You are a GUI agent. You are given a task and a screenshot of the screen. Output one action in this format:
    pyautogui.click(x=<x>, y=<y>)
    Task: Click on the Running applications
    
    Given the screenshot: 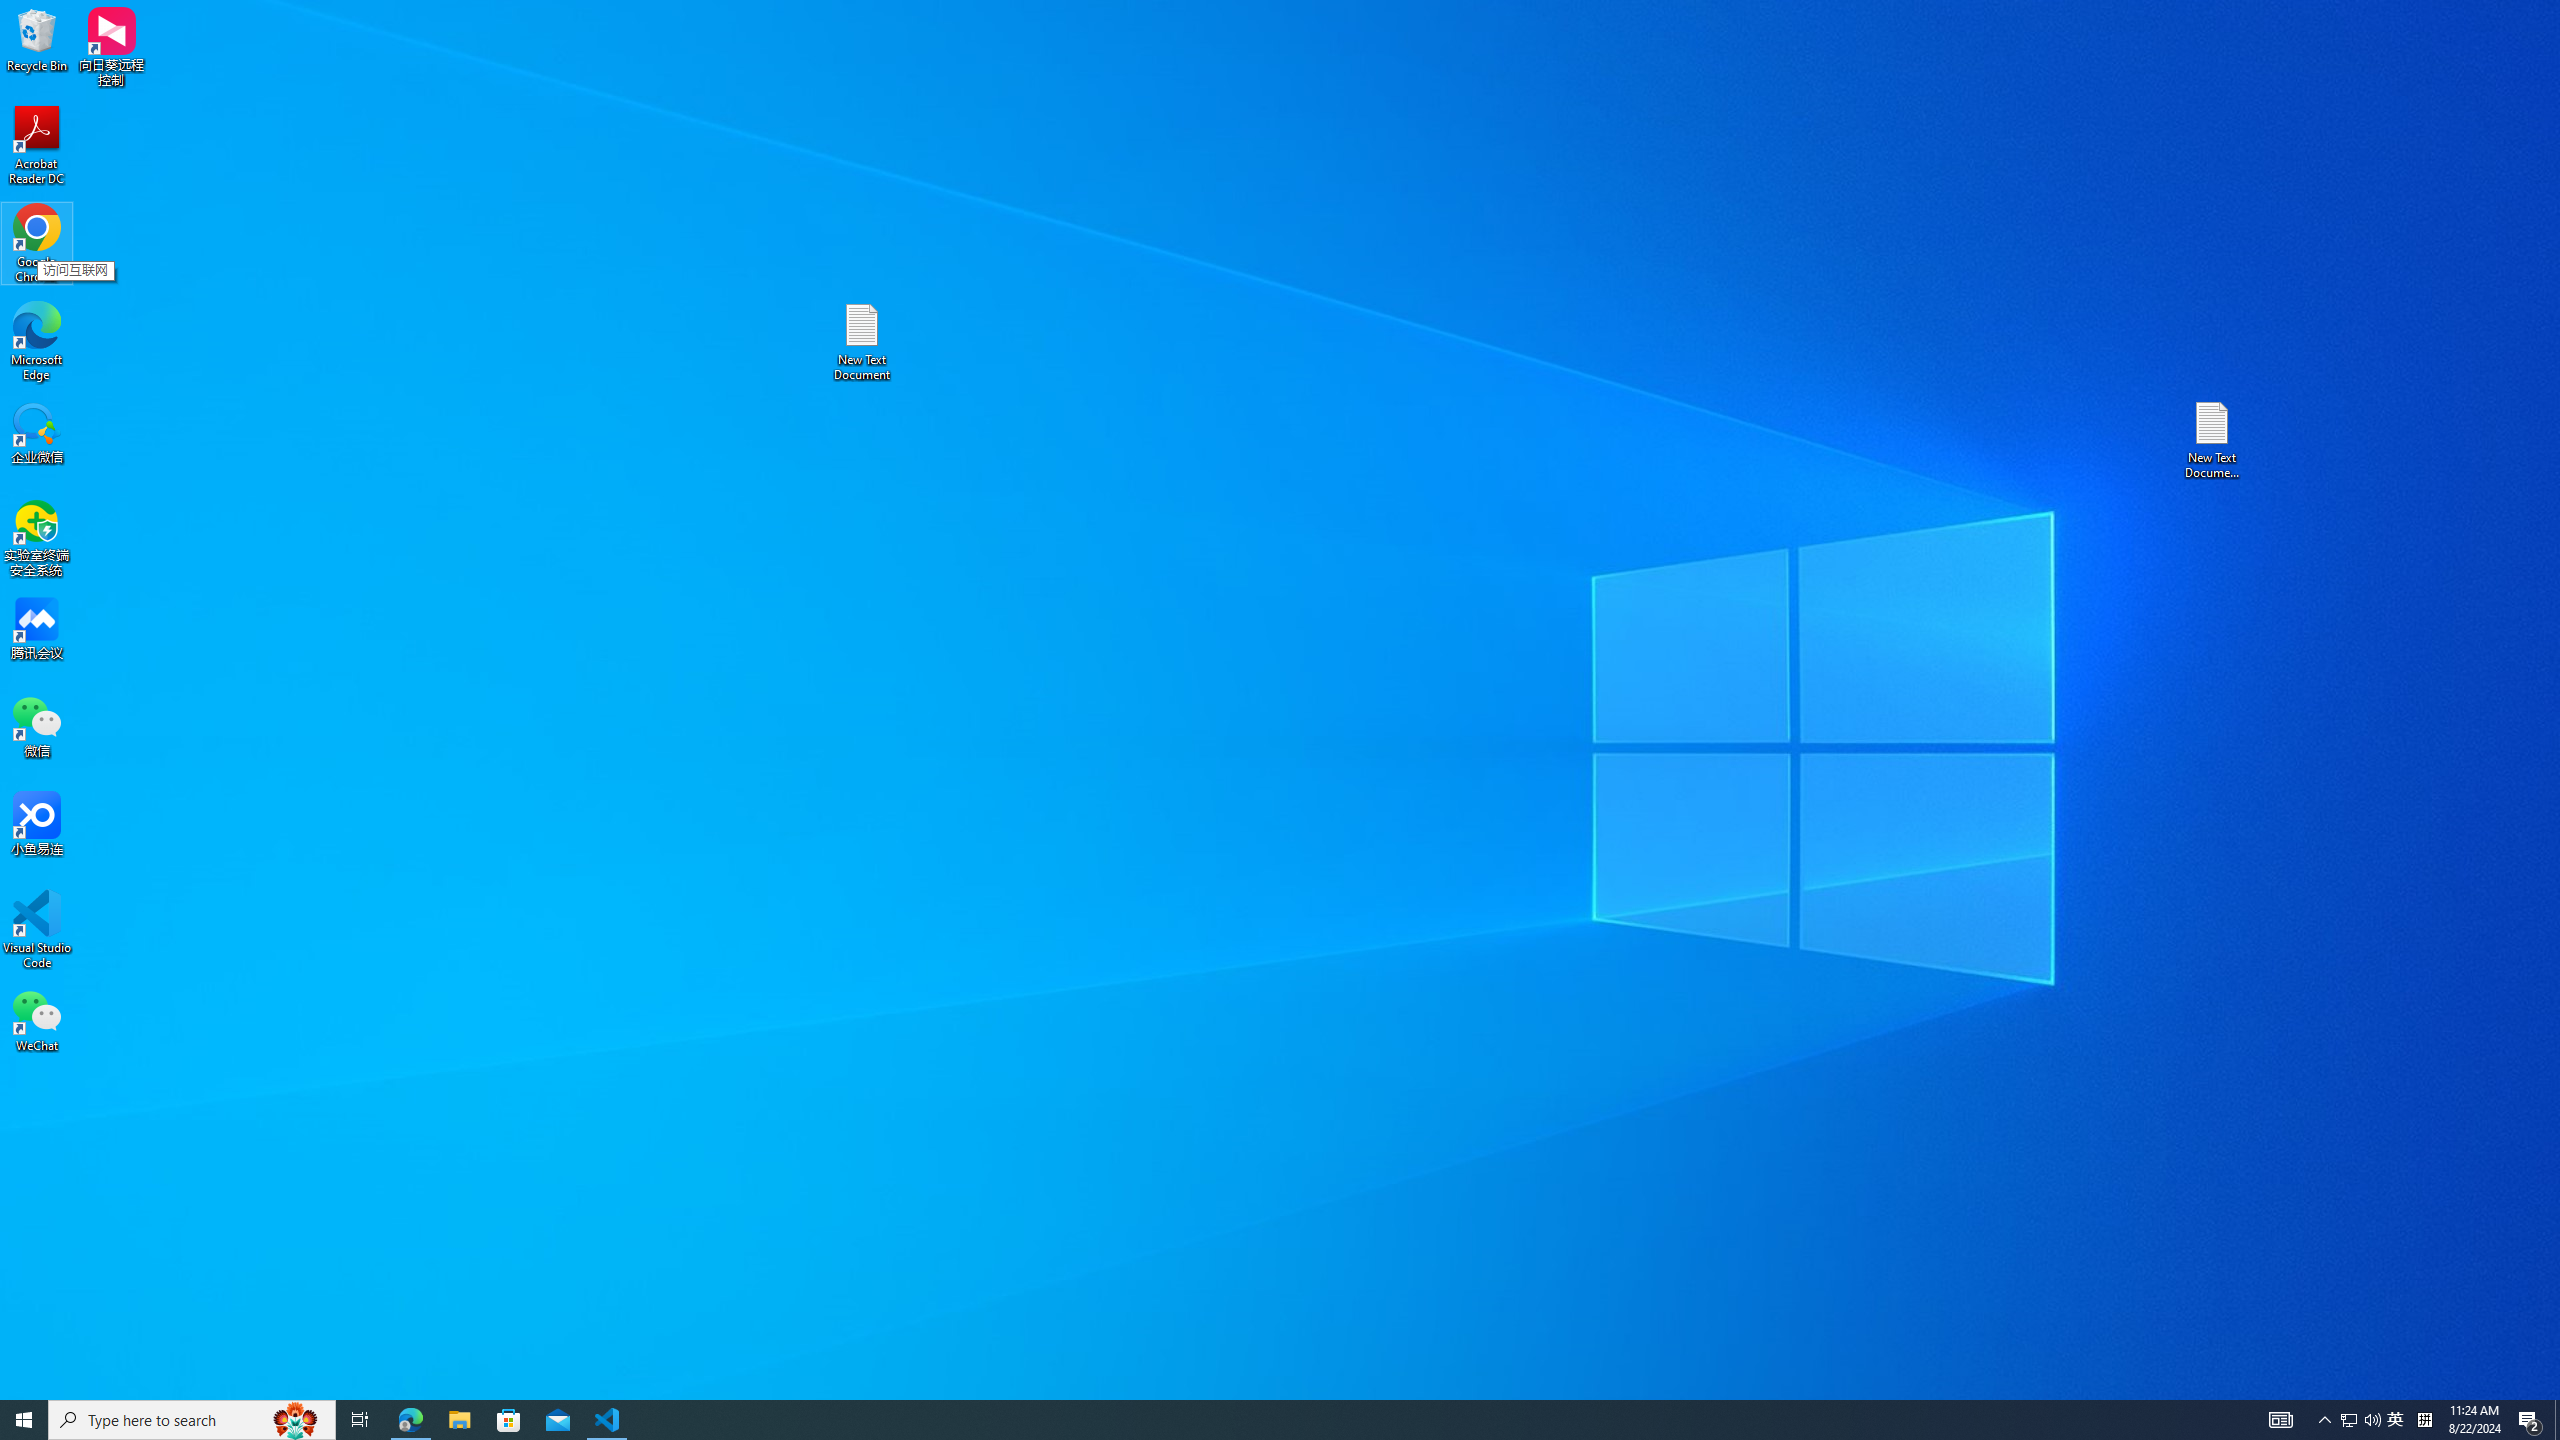 What is the action you would take?
    pyautogui.click(x=1244, y=1420)
    